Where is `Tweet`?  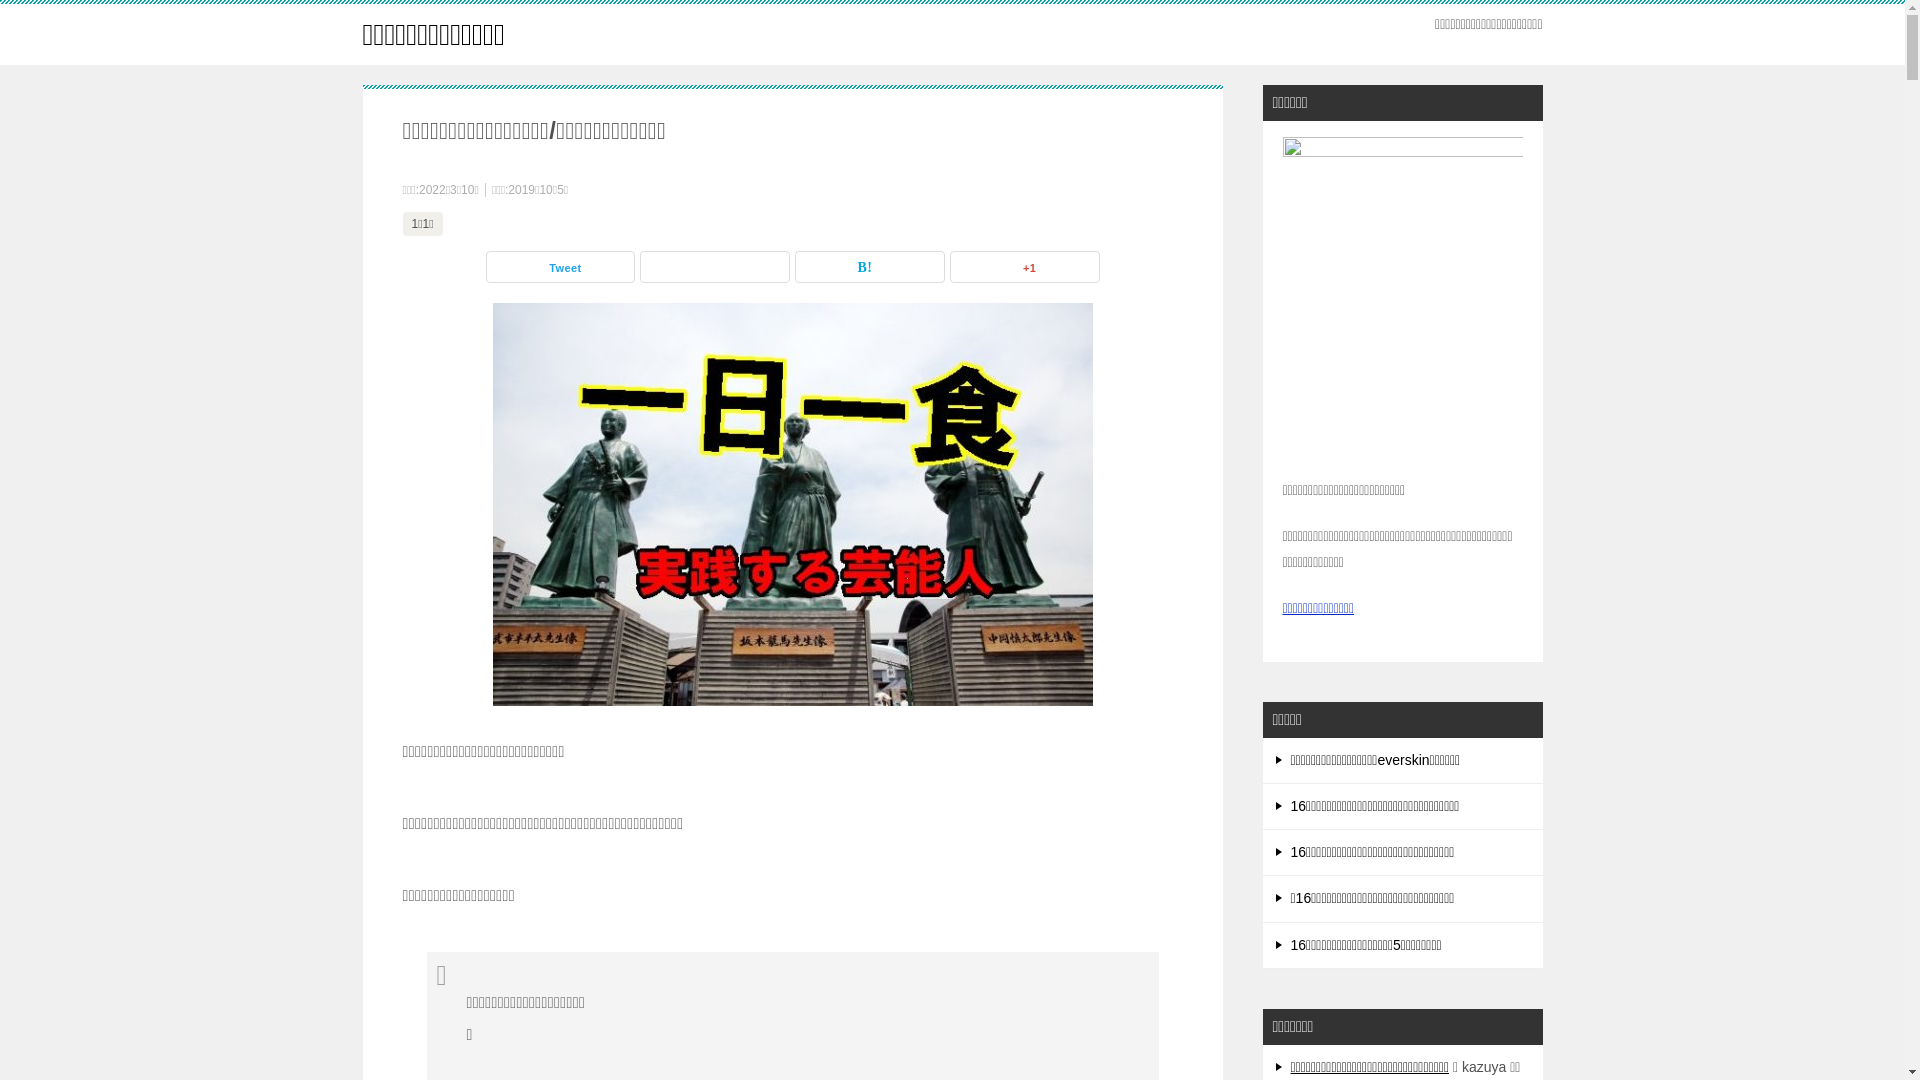
Tweet is located at coordinates (560, 267).